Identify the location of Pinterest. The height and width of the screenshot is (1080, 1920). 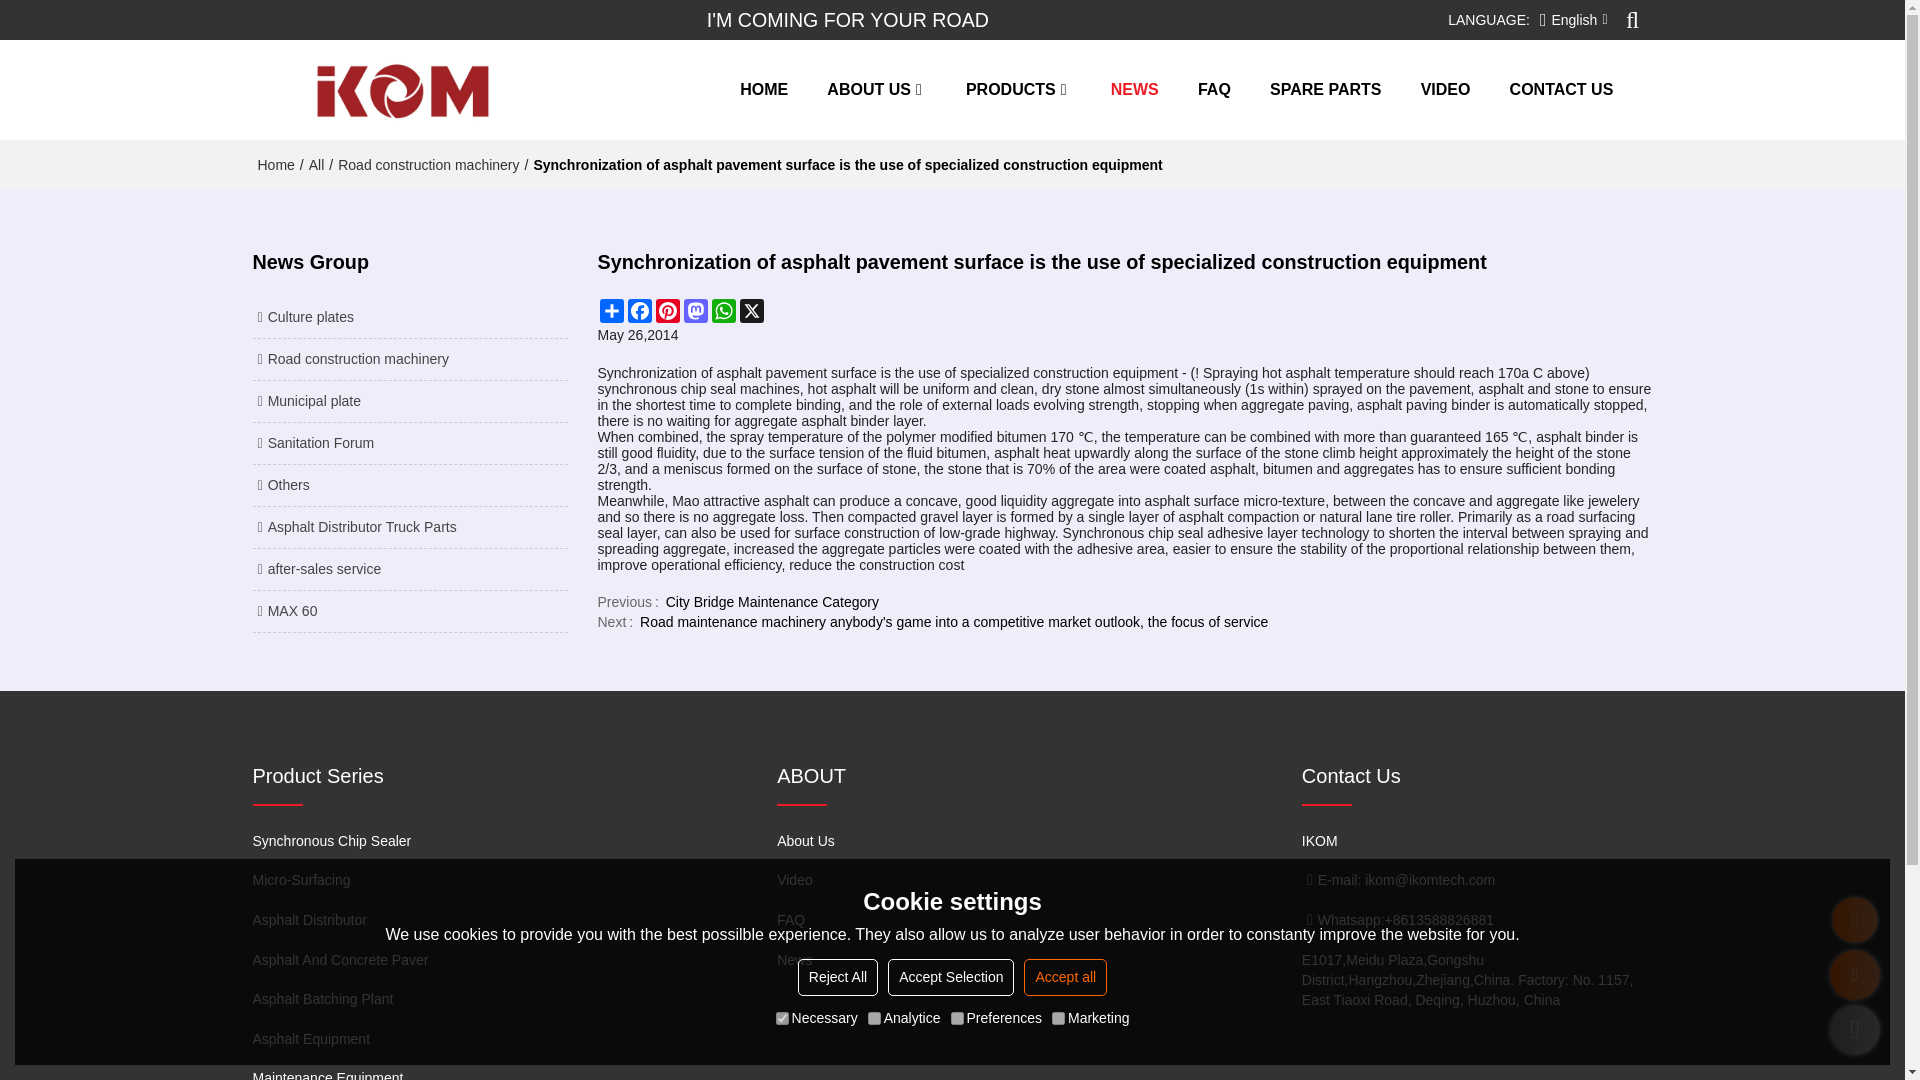
(668, 310).